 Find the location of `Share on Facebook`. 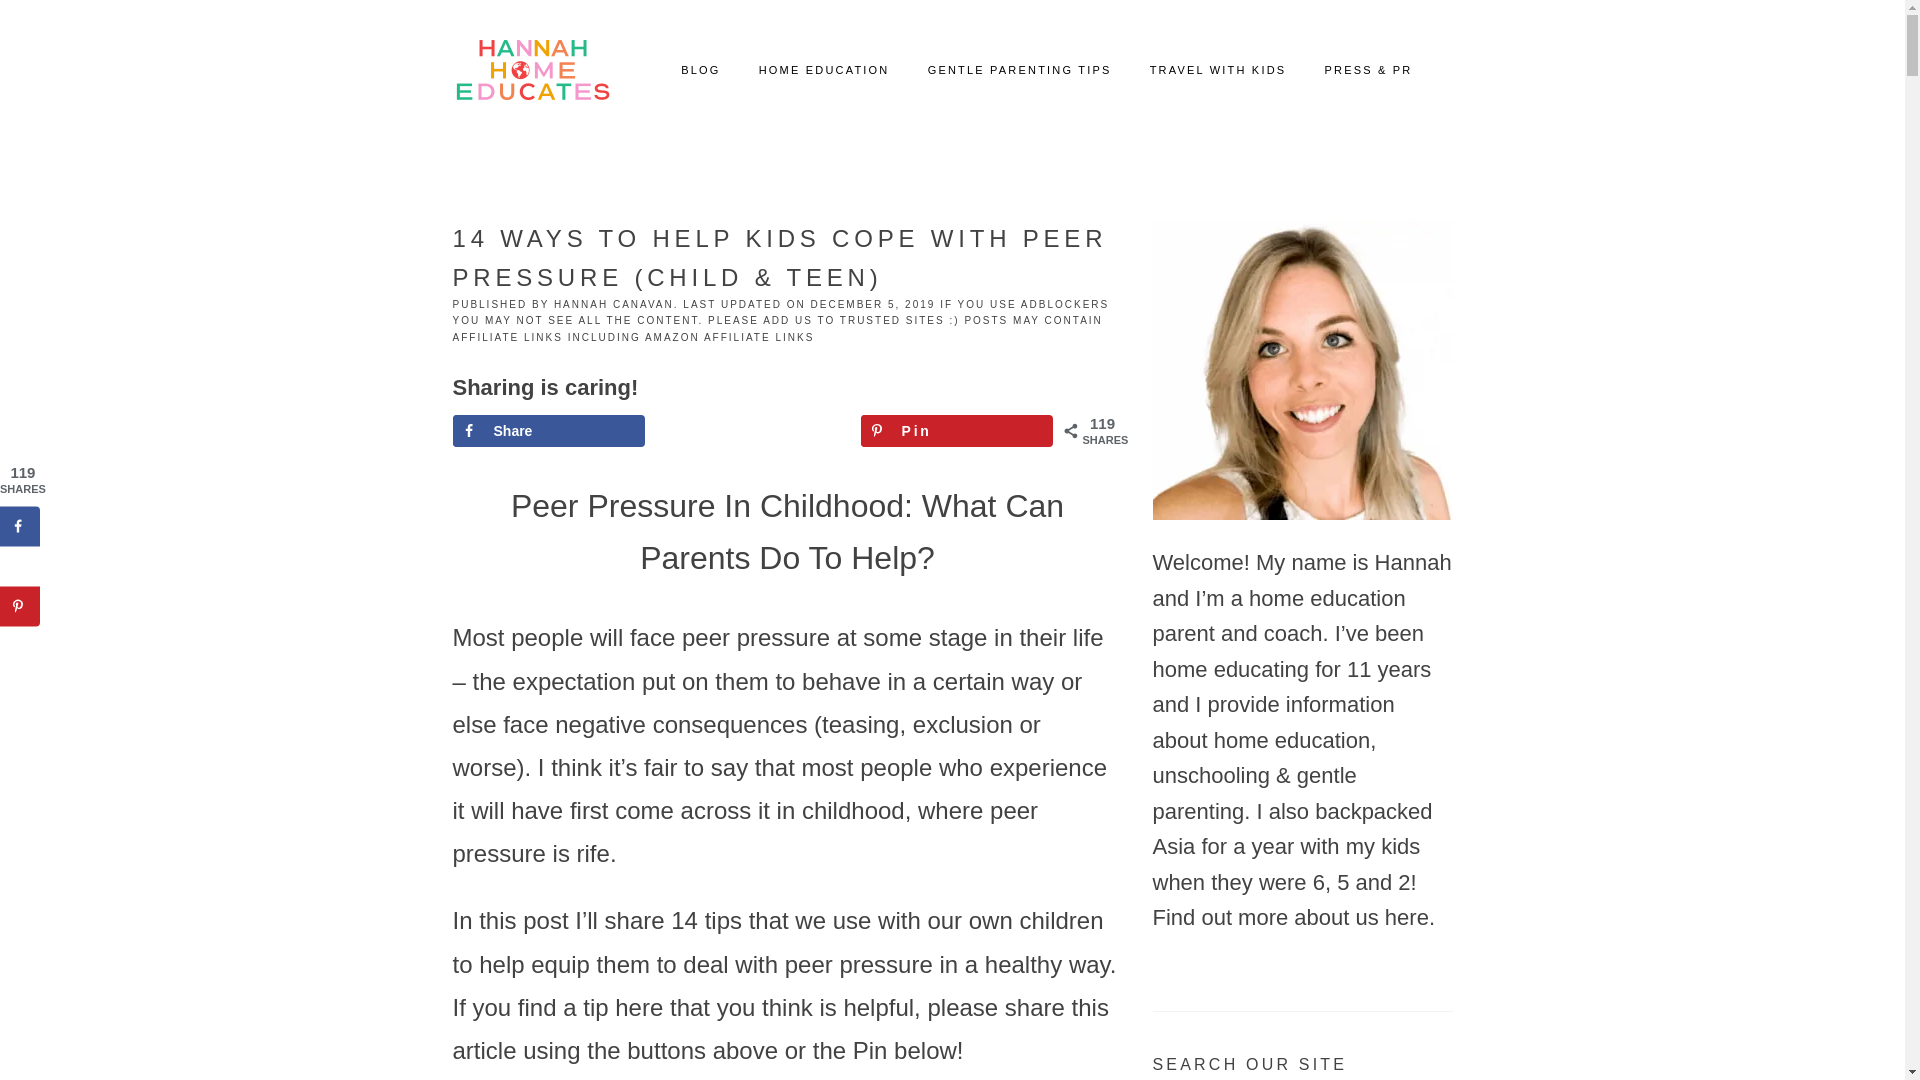

Share on Facebook is located at coordinates (20, 526).